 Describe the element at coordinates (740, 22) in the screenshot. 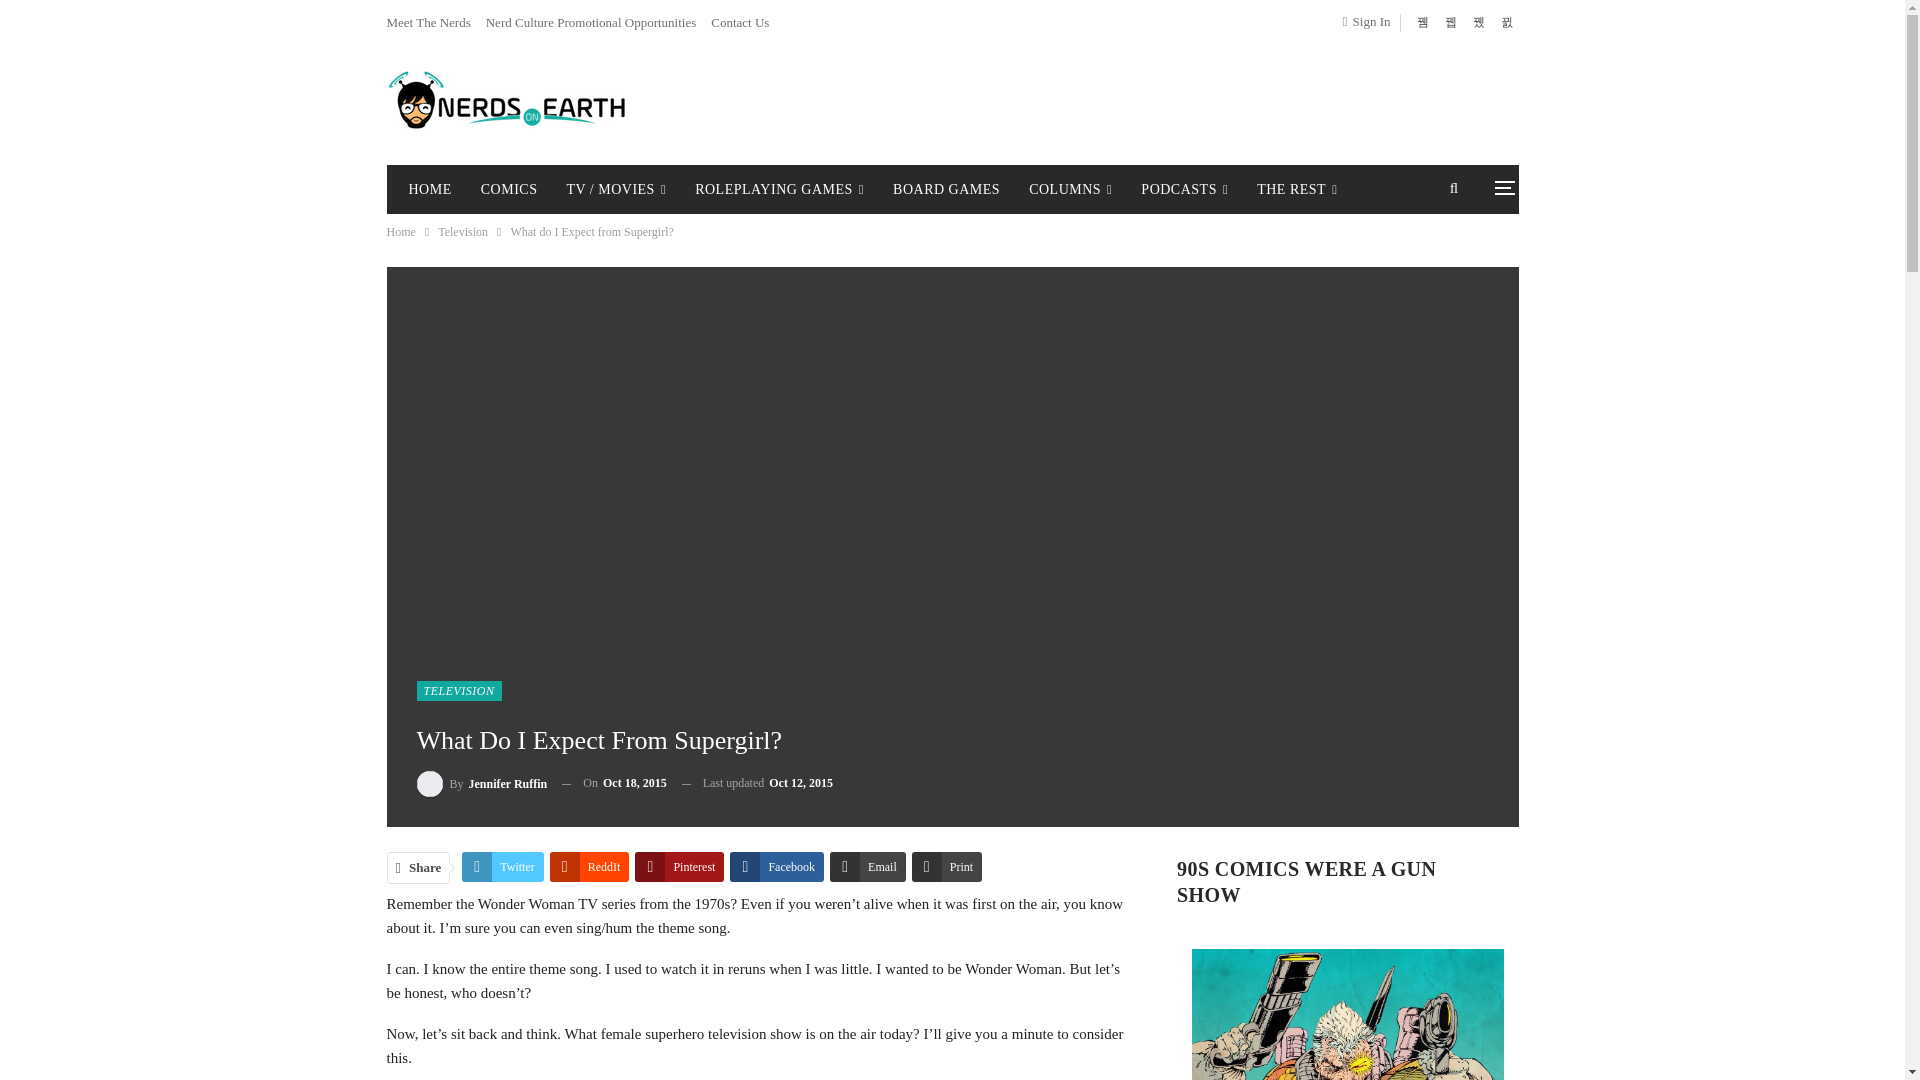

I see `Contact Us` at that location.